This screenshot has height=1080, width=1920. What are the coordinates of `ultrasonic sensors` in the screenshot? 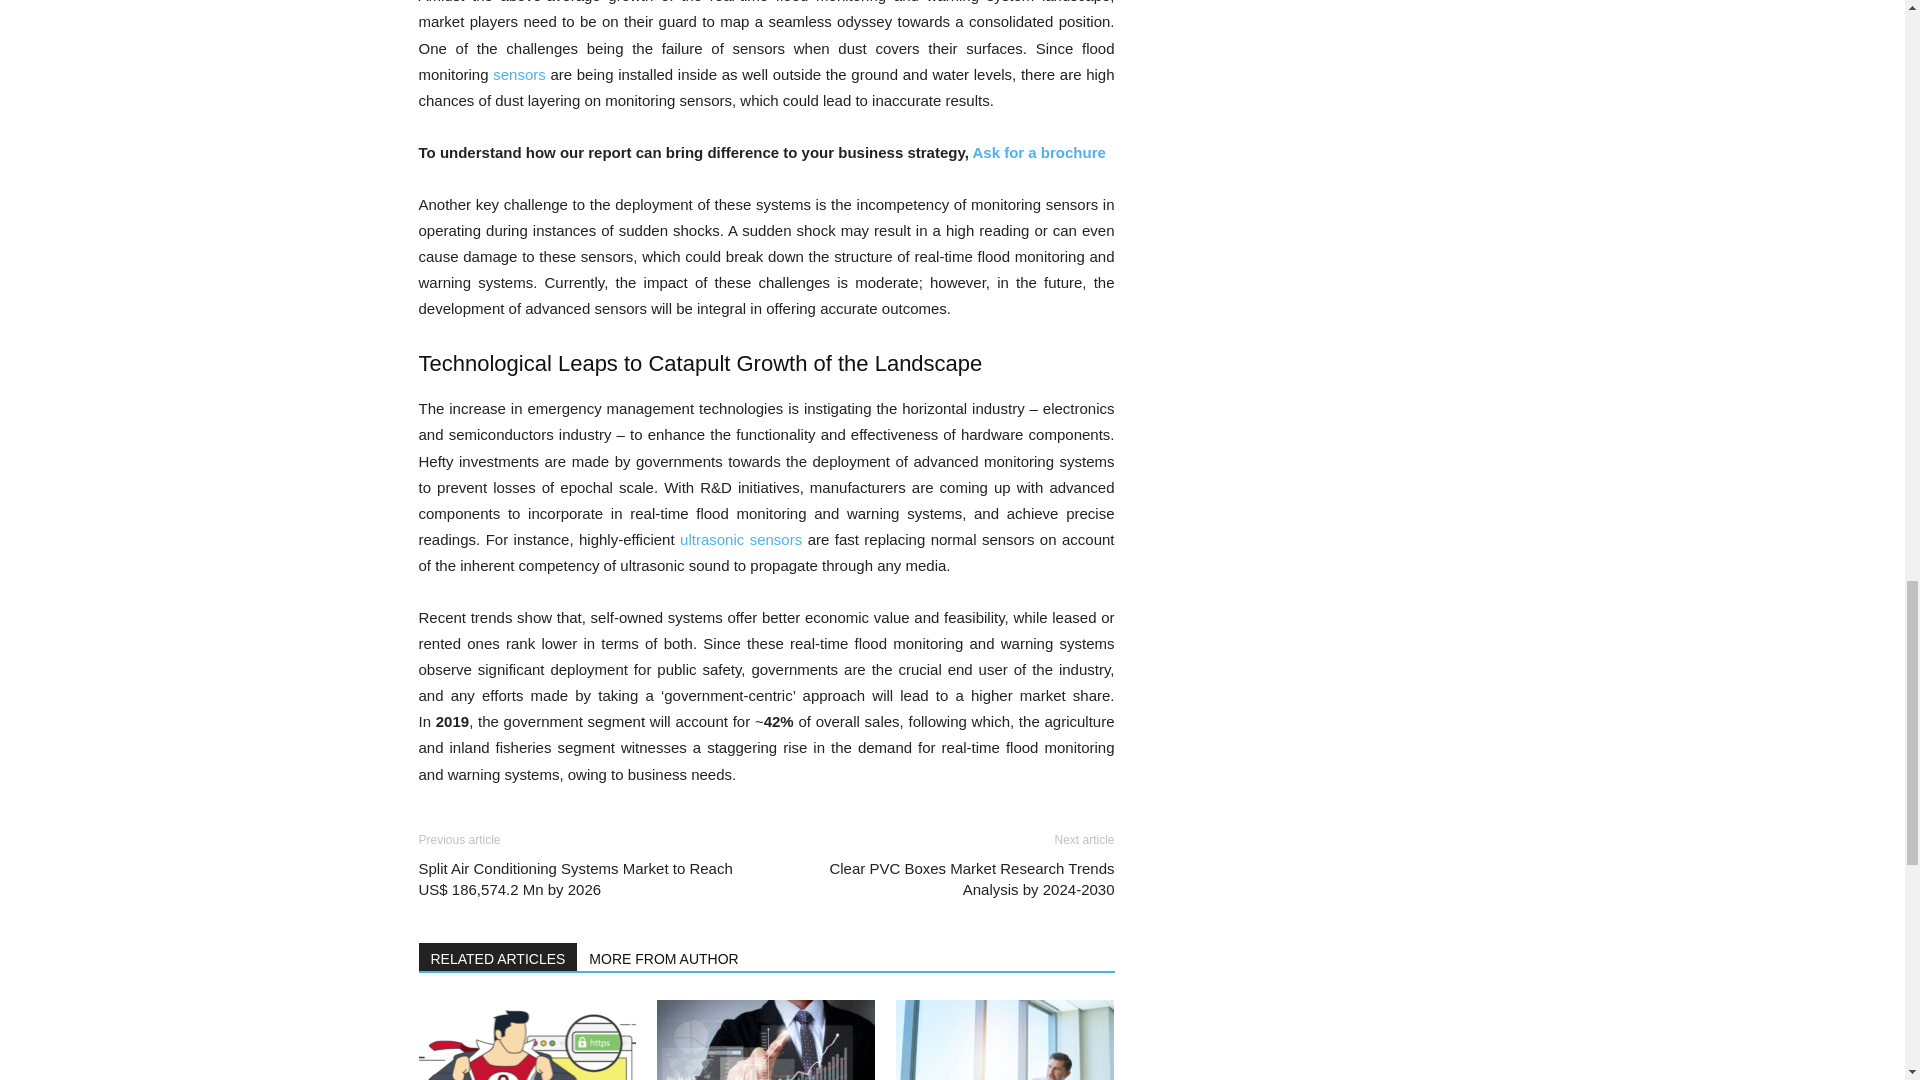 It's located at (740, 539).